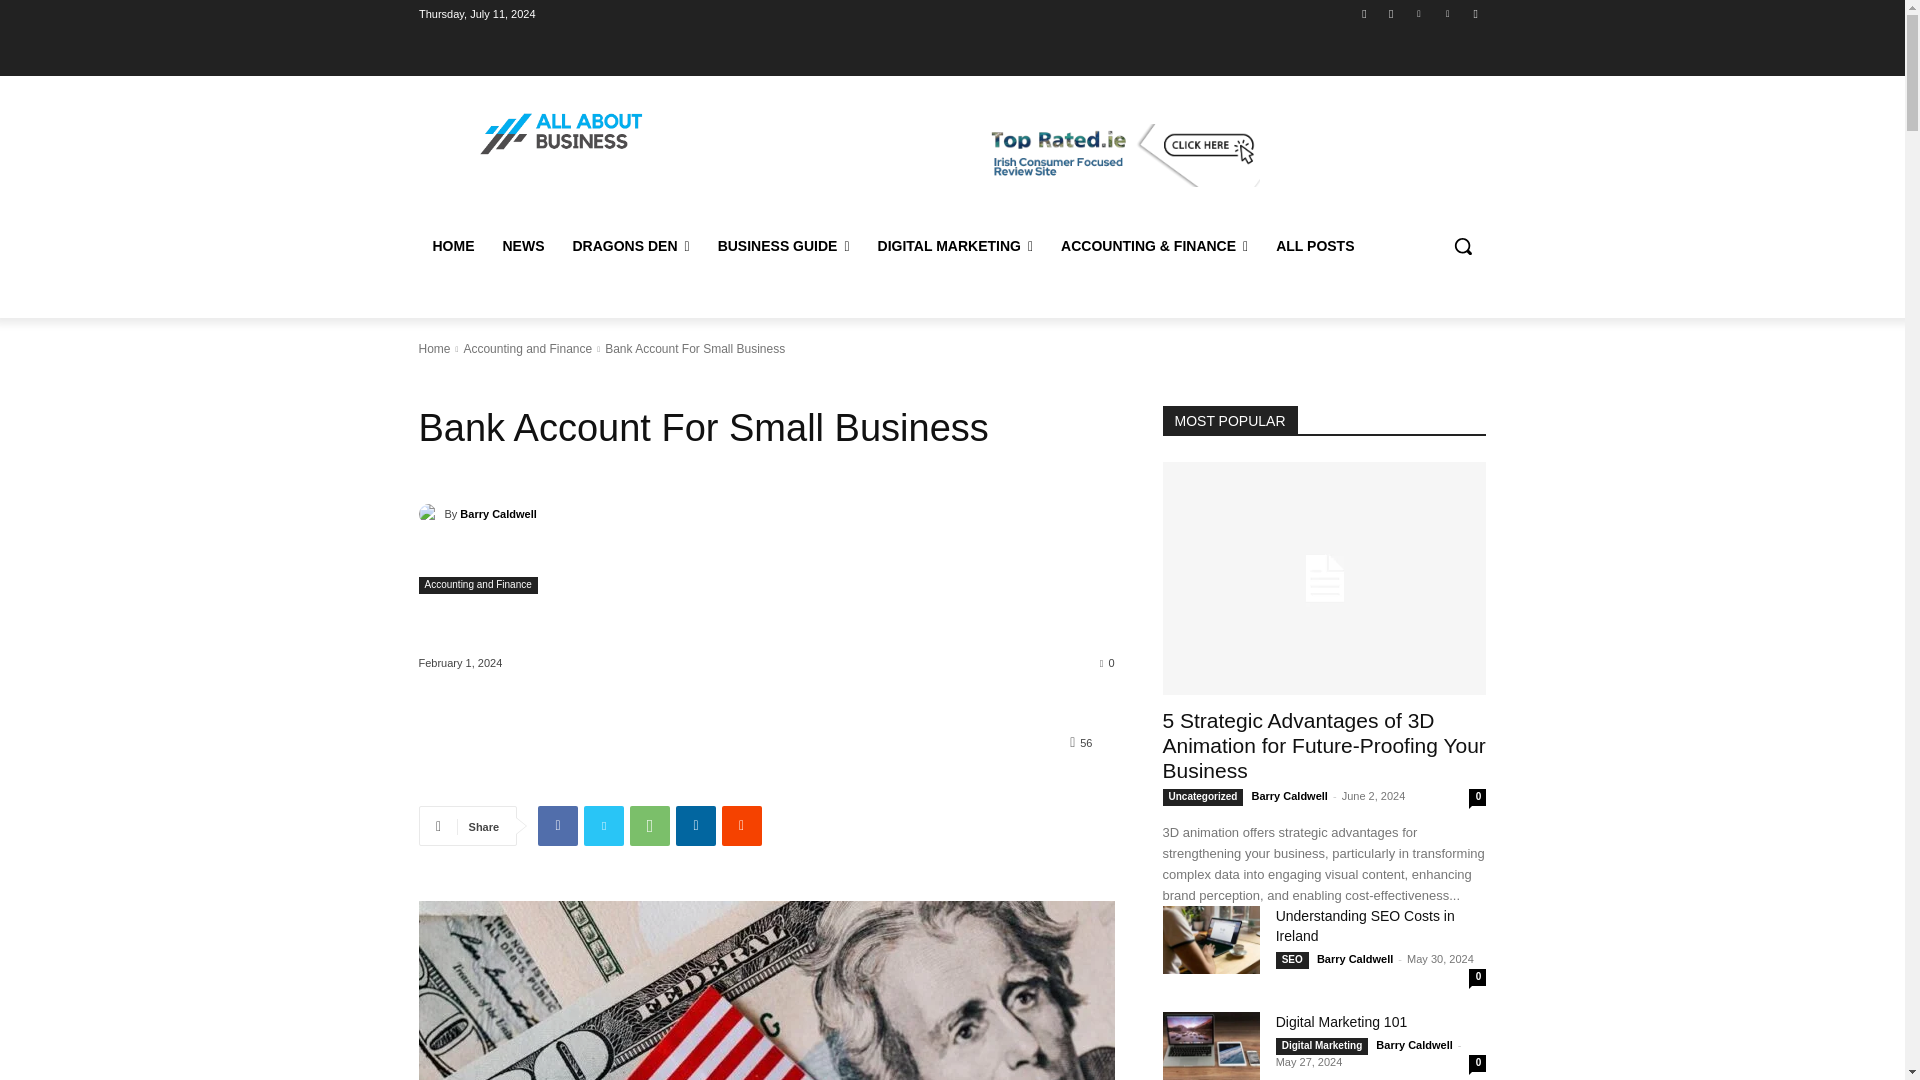  Describe the element at coordinates (452, 246) in the screenshot. I see `HOME` at that location.